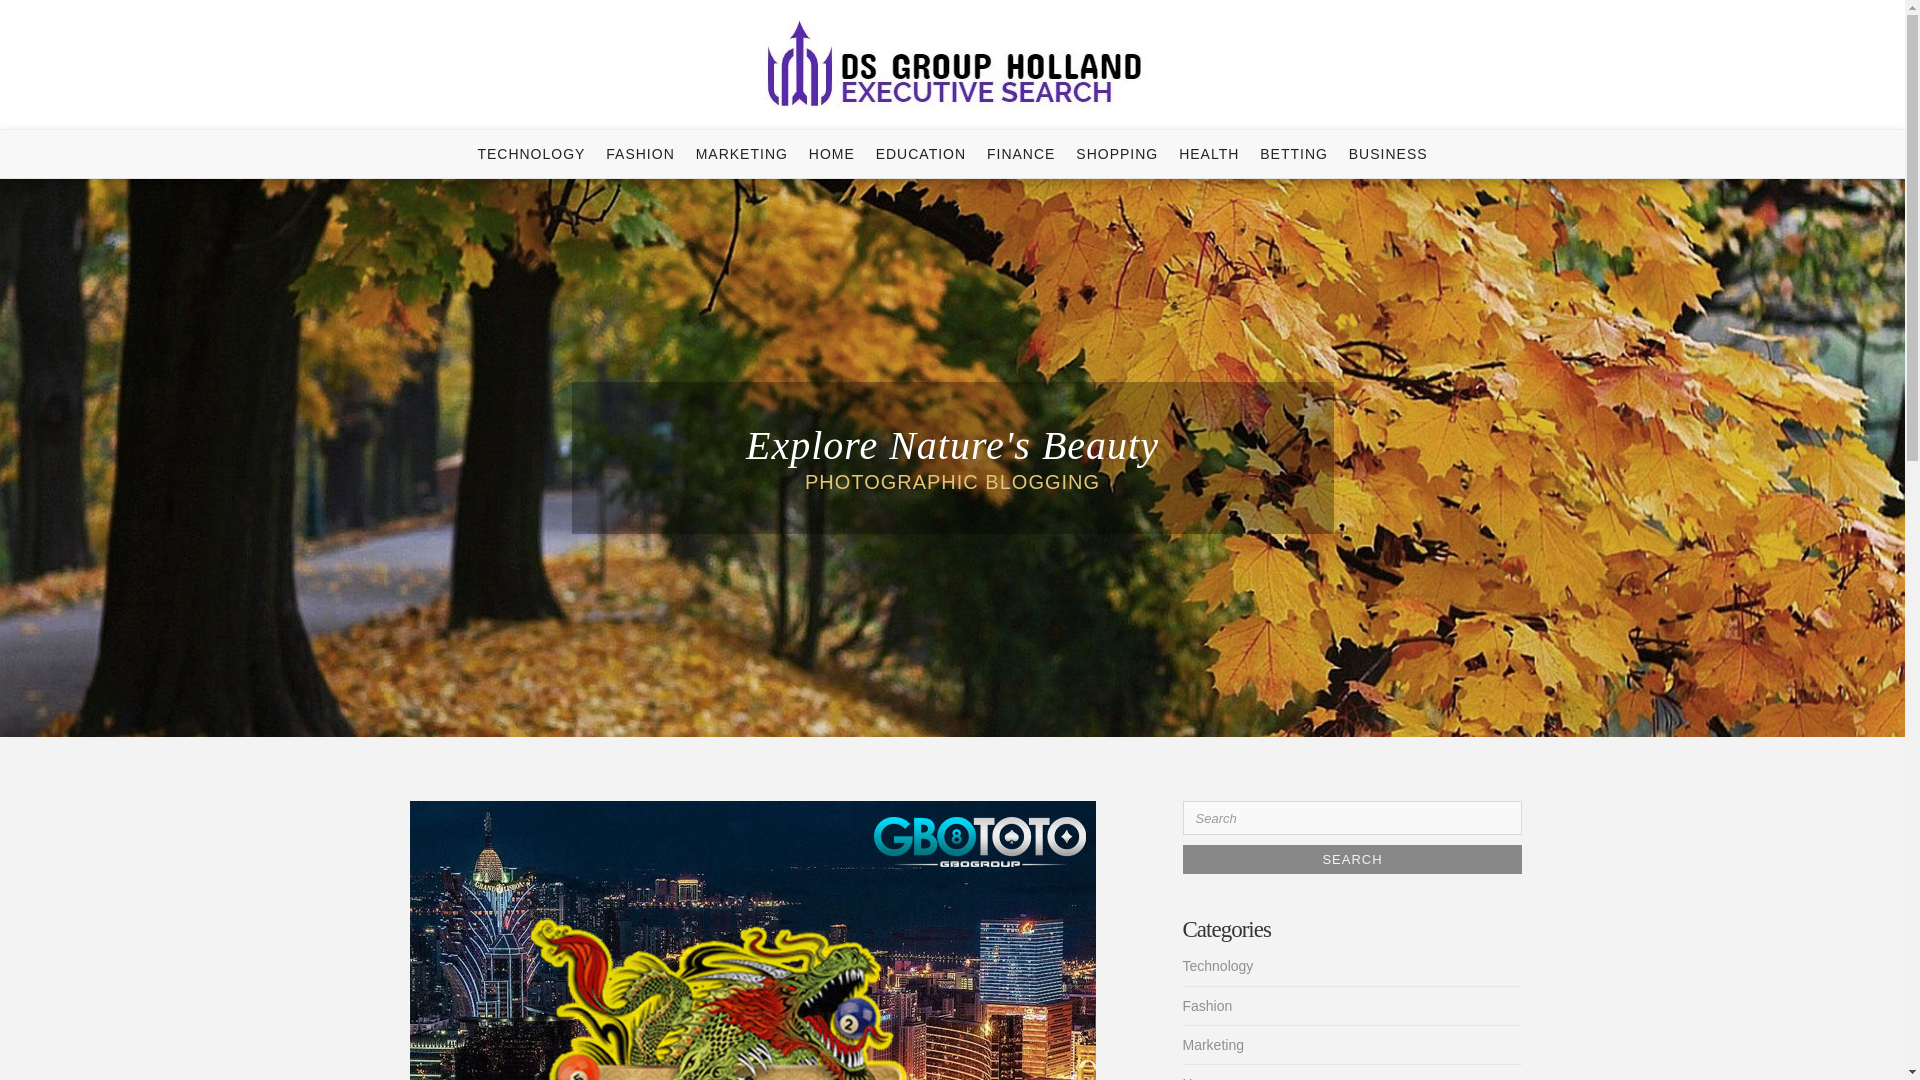  What do you see at coordinates (920, 154) in the screenshot?
I see `EDUCATION` at bounding box center [920, 154].